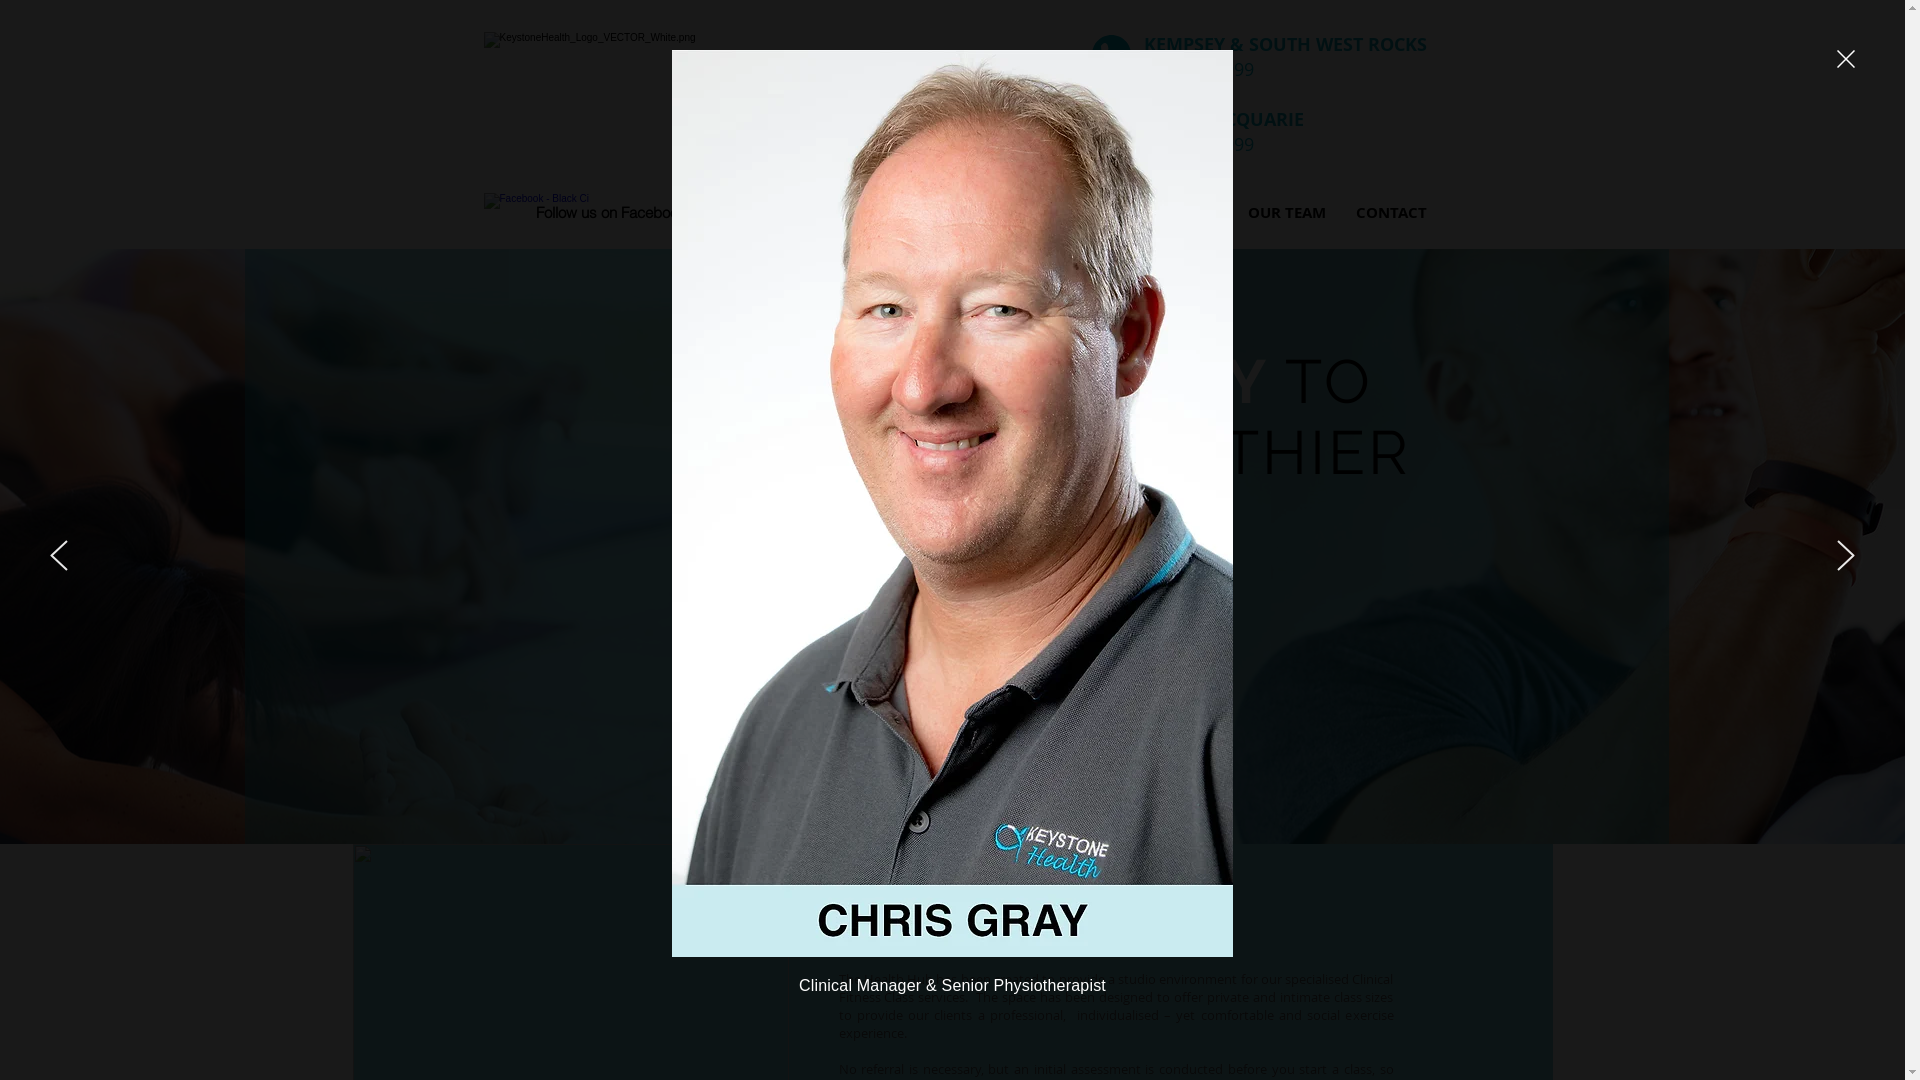 The width and height of the screenshot is (1920, 1080). Describe the element at coordinates (1390, 212) in the screenshot. I see `CONTACT` at that location.